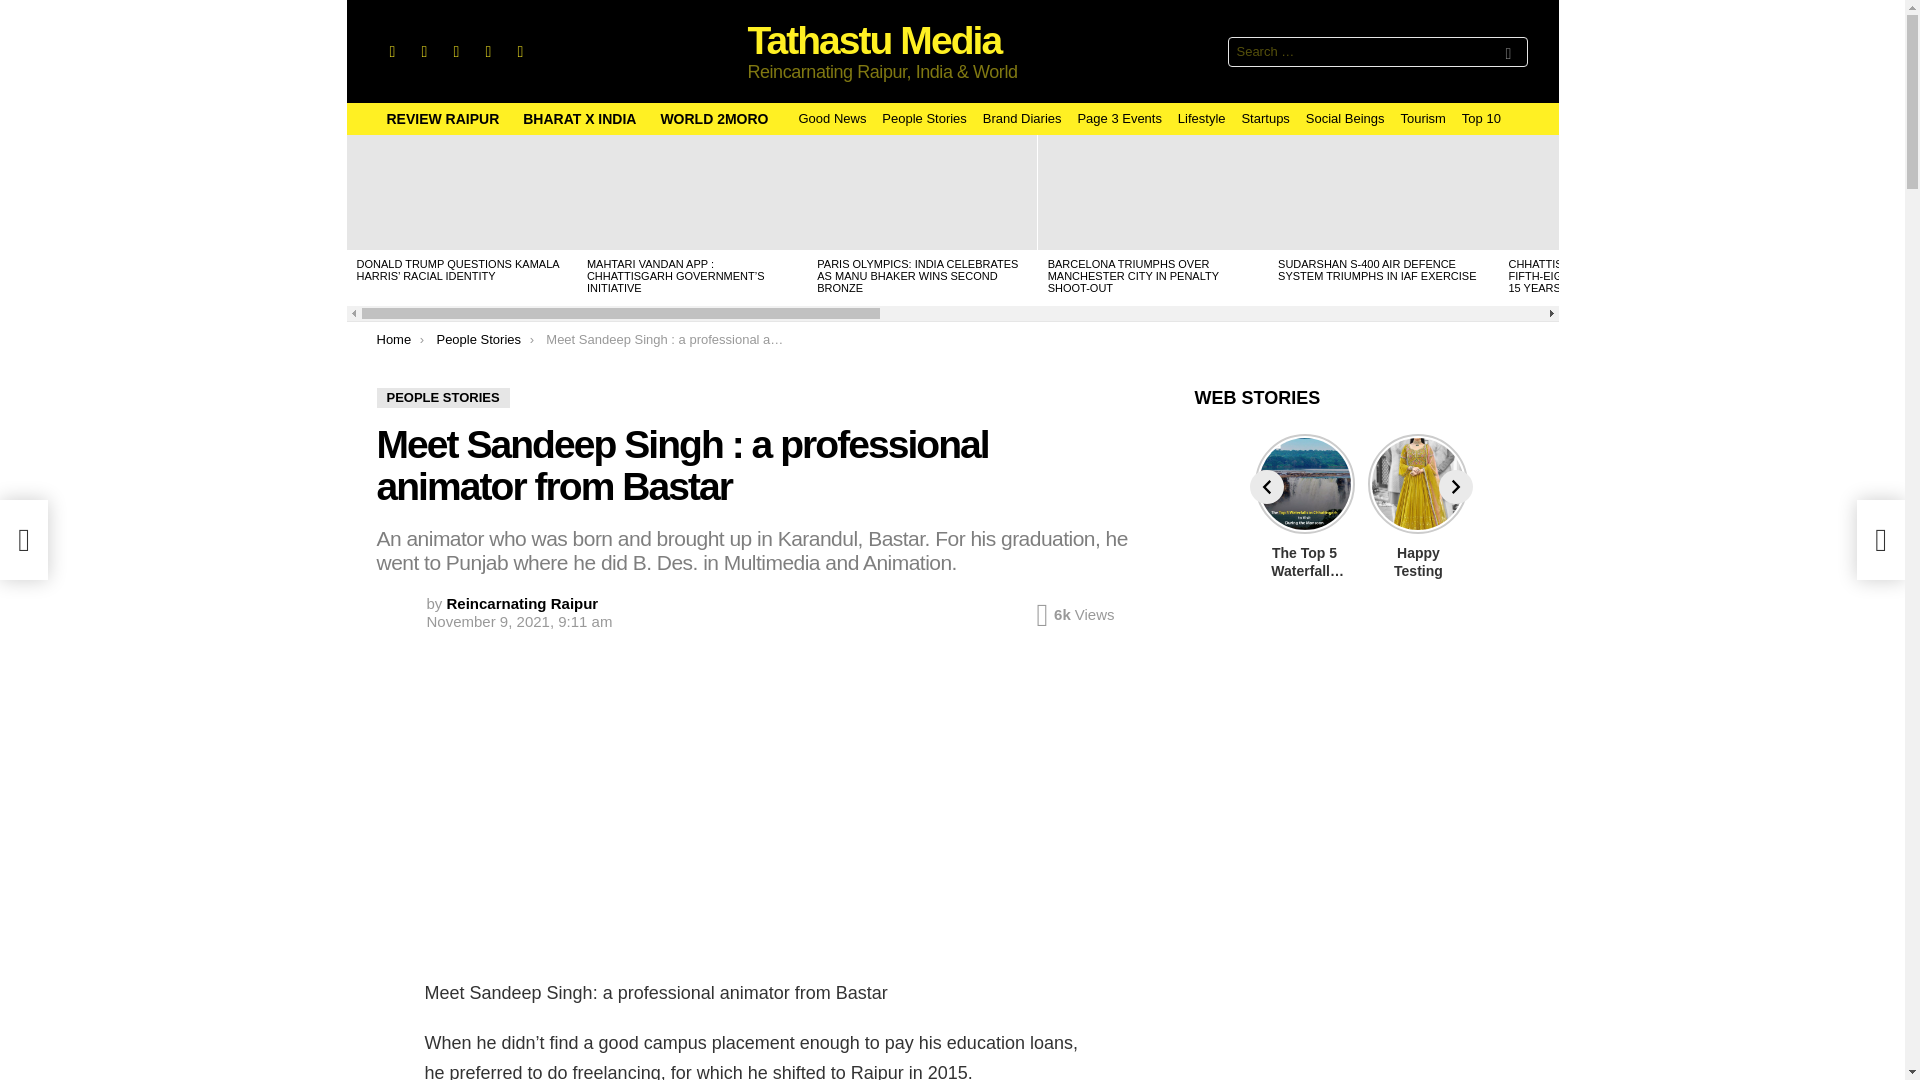 This screenshot has width=1920, height=1080. I want to click on BARCELONA TRIUMPHS OVER MANCHESTER CITY IN PENALTY SHOOT-OUT, so click(1134, 276).